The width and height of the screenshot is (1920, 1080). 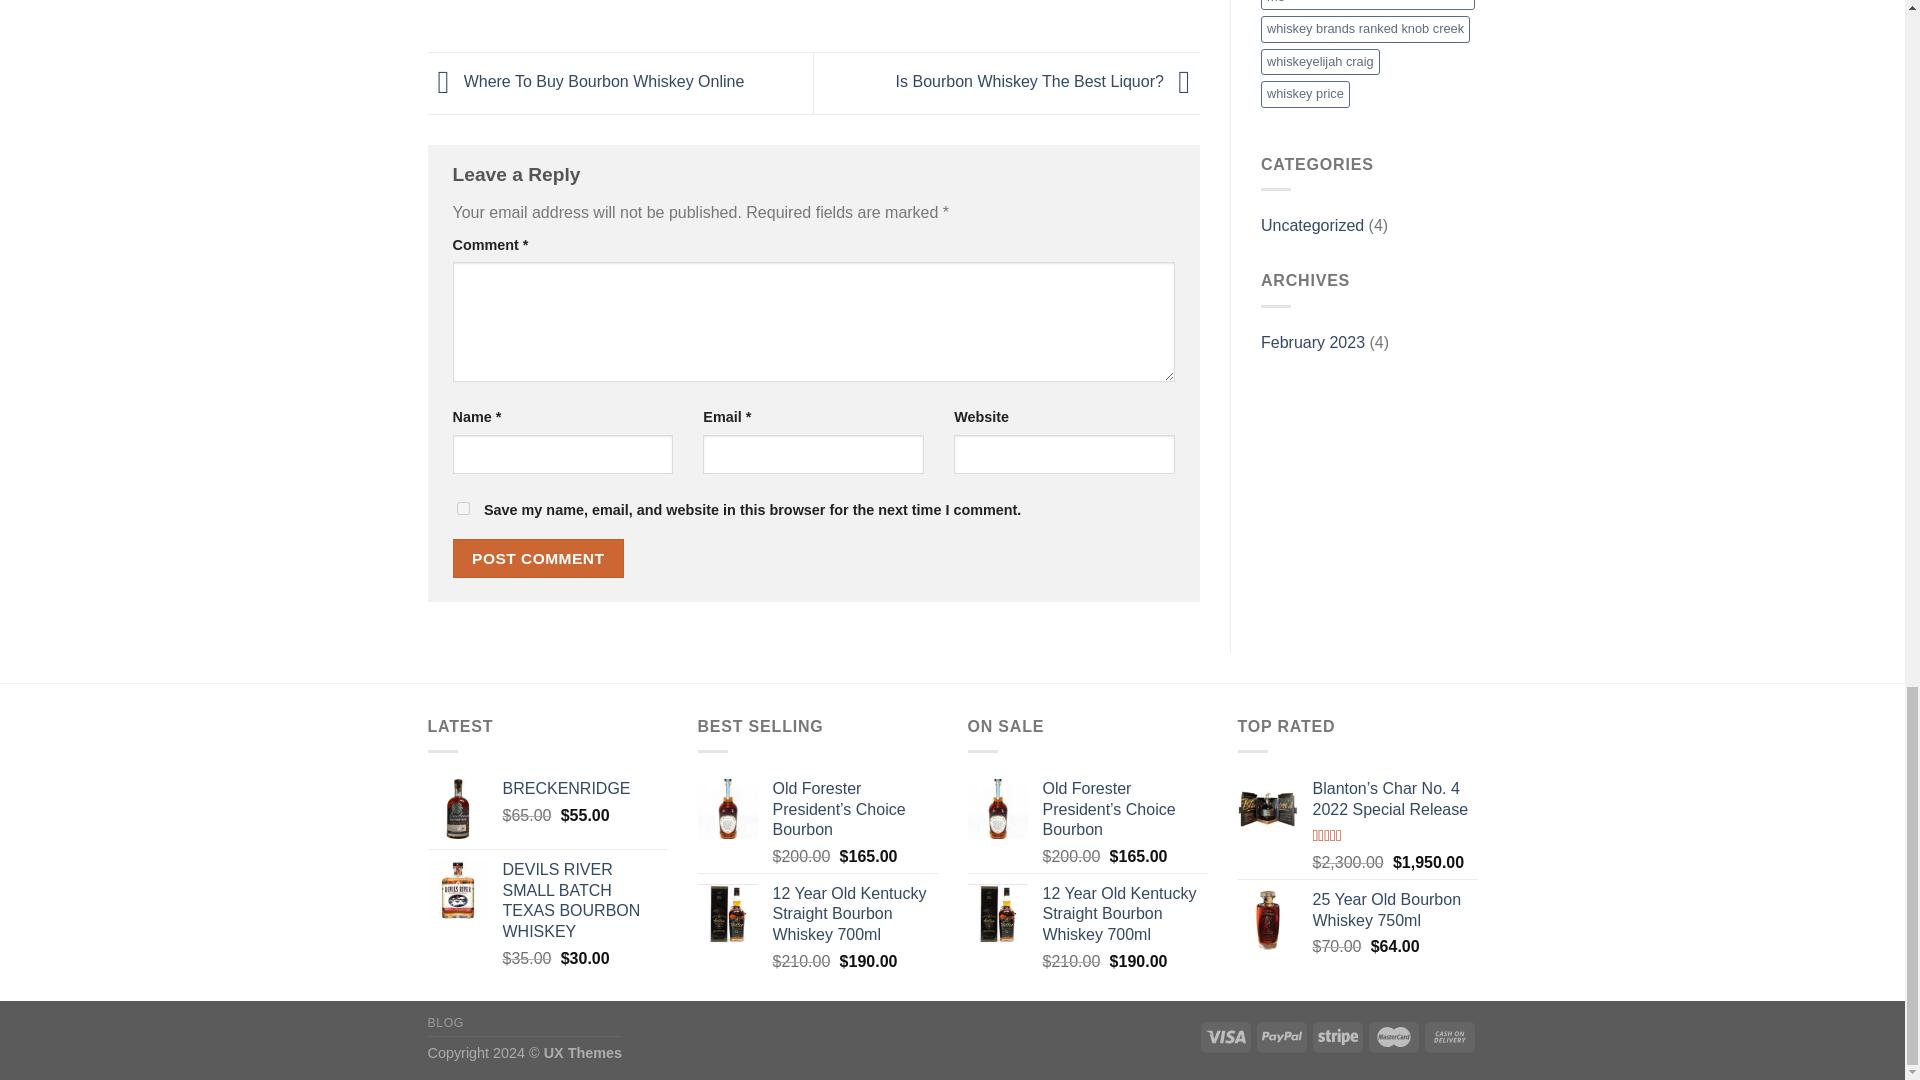 I want to click on Post Comment, so click(x=538, y=558).